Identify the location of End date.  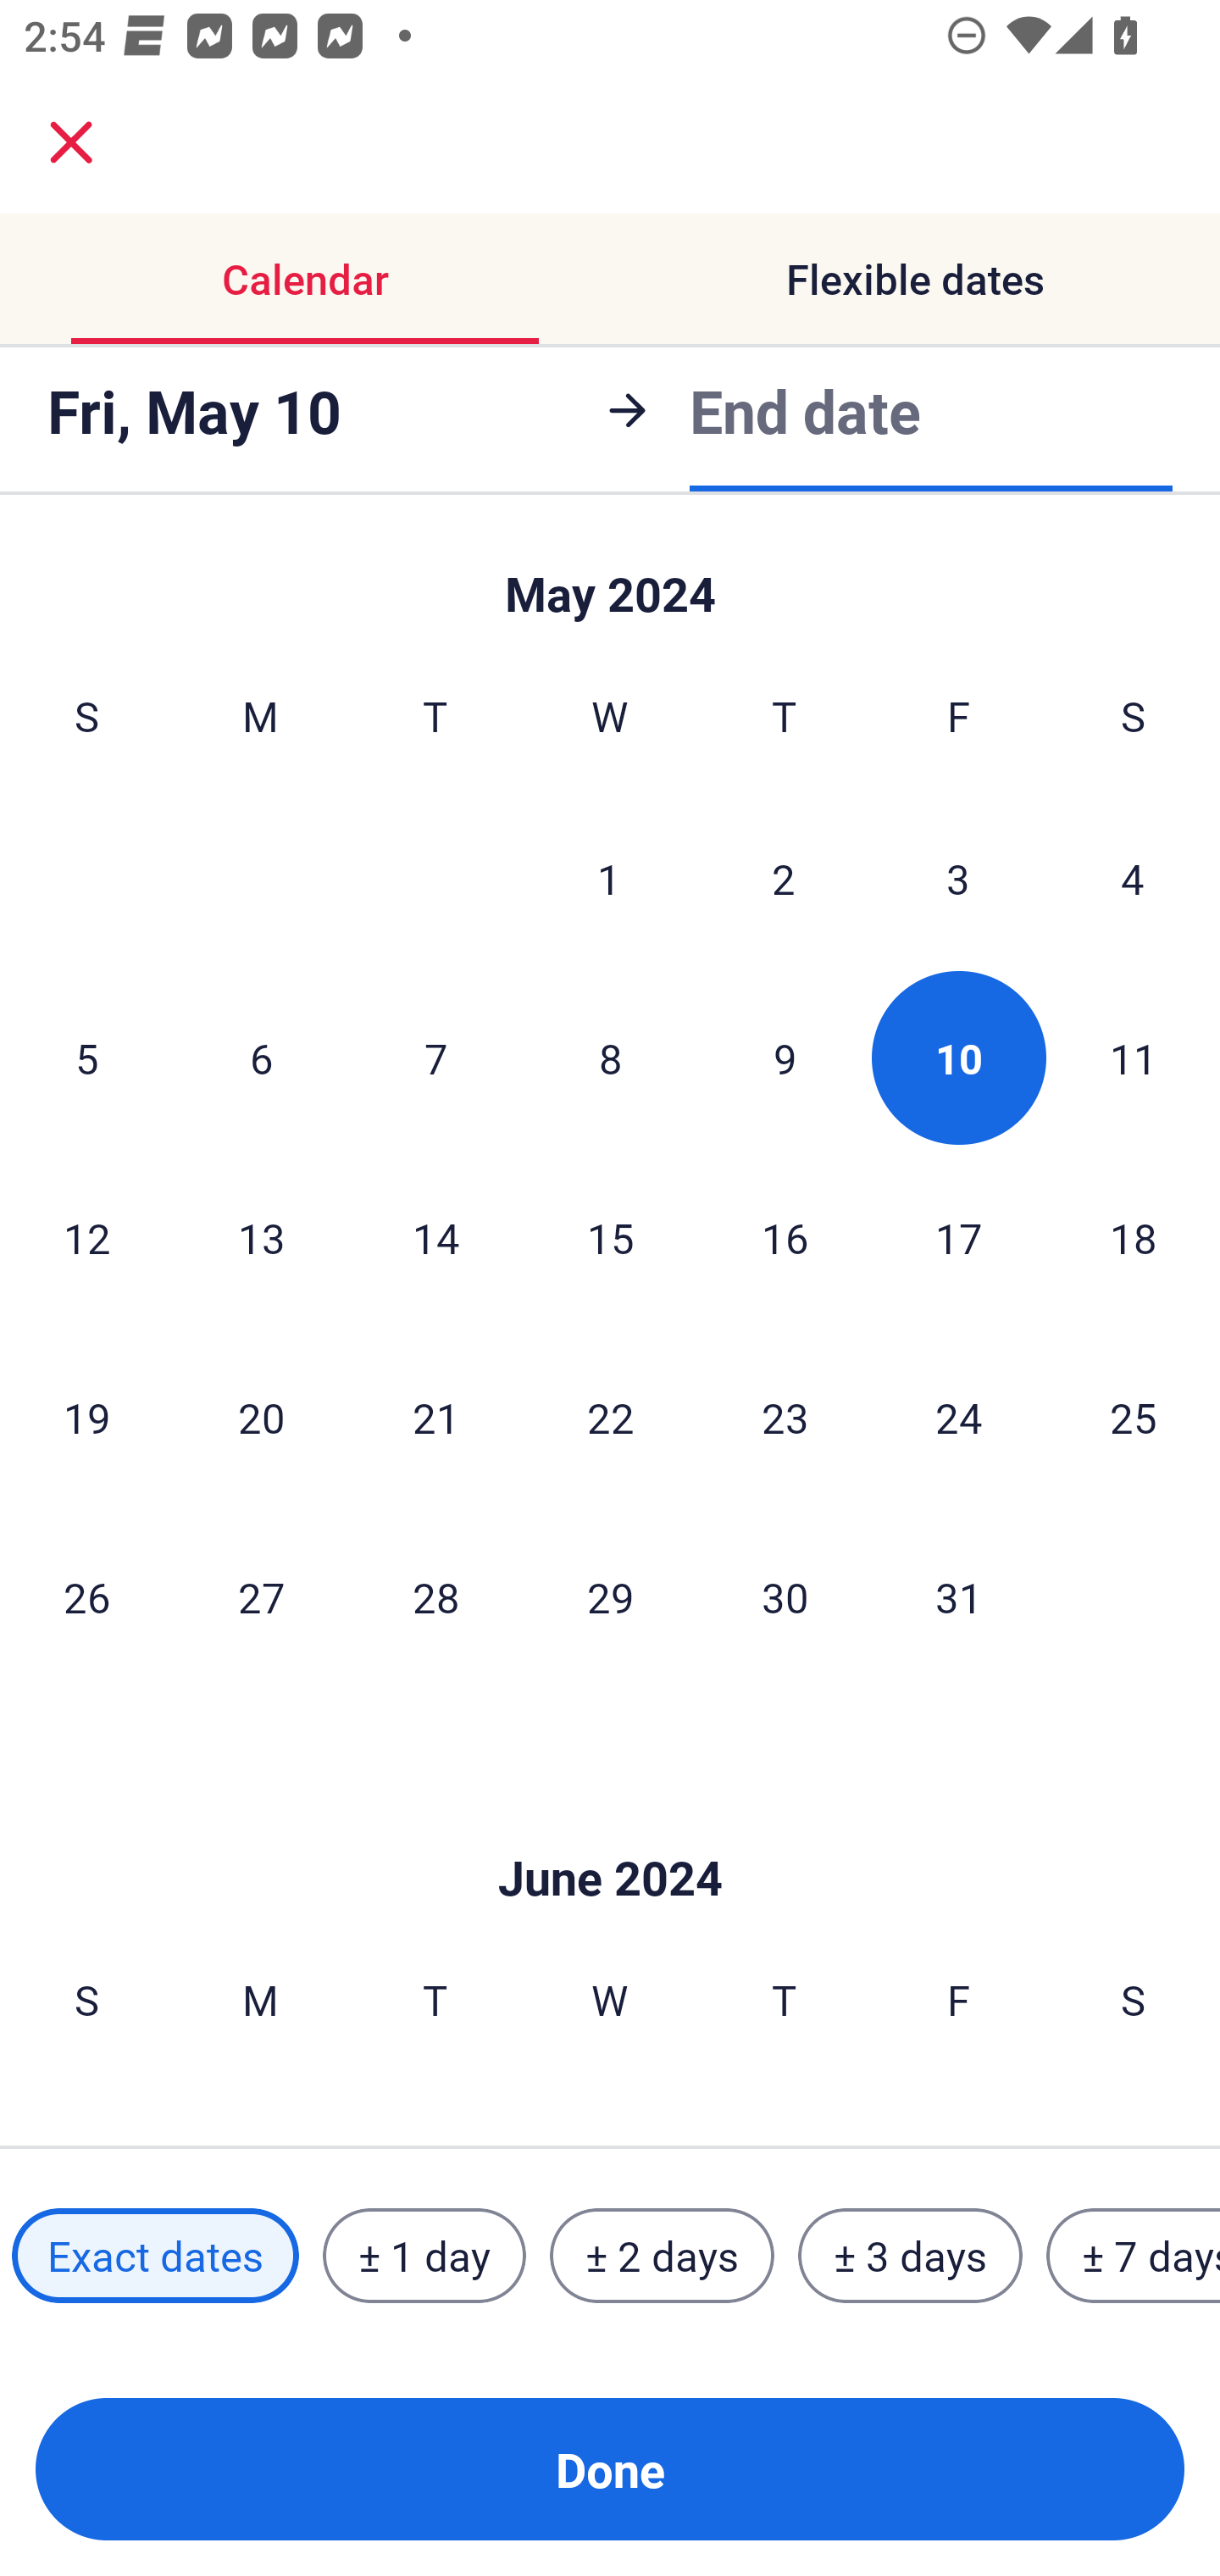
(805, 407).